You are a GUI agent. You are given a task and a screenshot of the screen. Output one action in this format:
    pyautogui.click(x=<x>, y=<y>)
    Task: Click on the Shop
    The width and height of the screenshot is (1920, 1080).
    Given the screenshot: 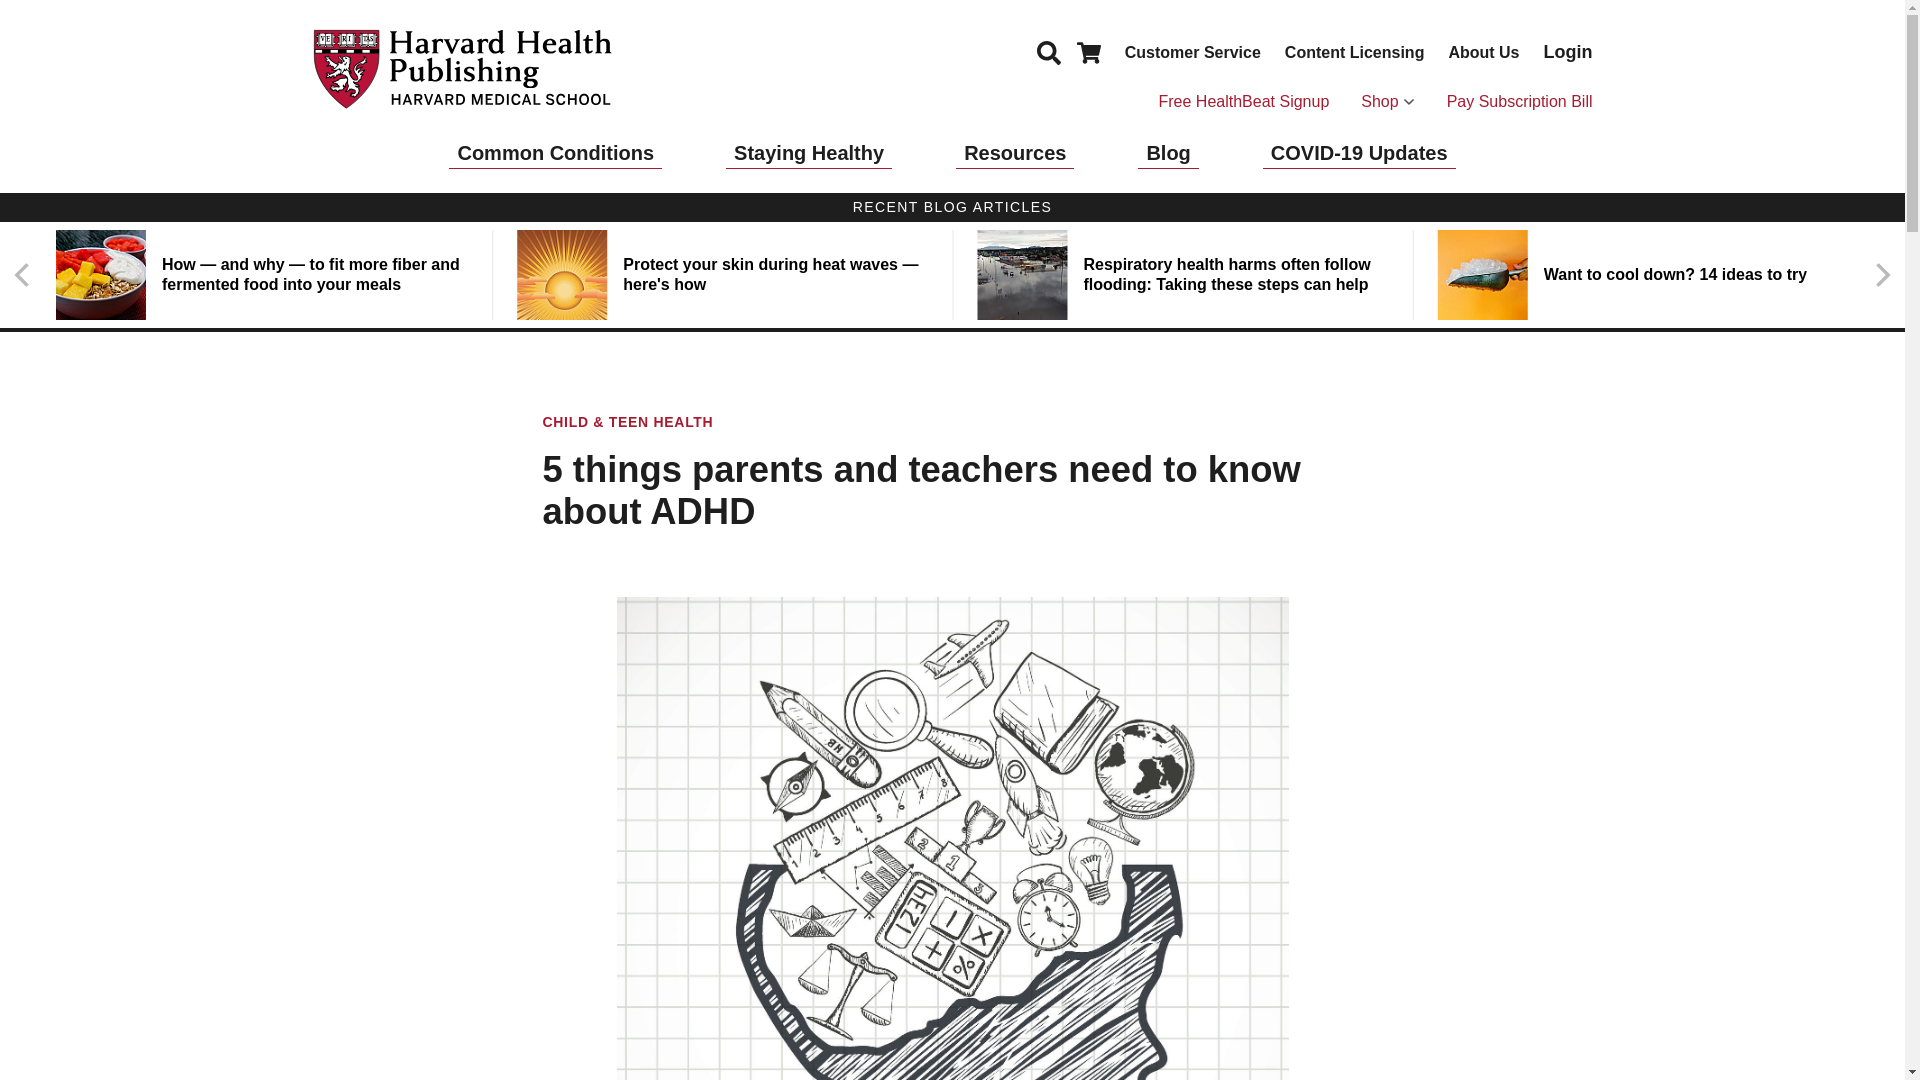 What is the action you would take?
    pyautogui.click(x=1387, y=102)
    